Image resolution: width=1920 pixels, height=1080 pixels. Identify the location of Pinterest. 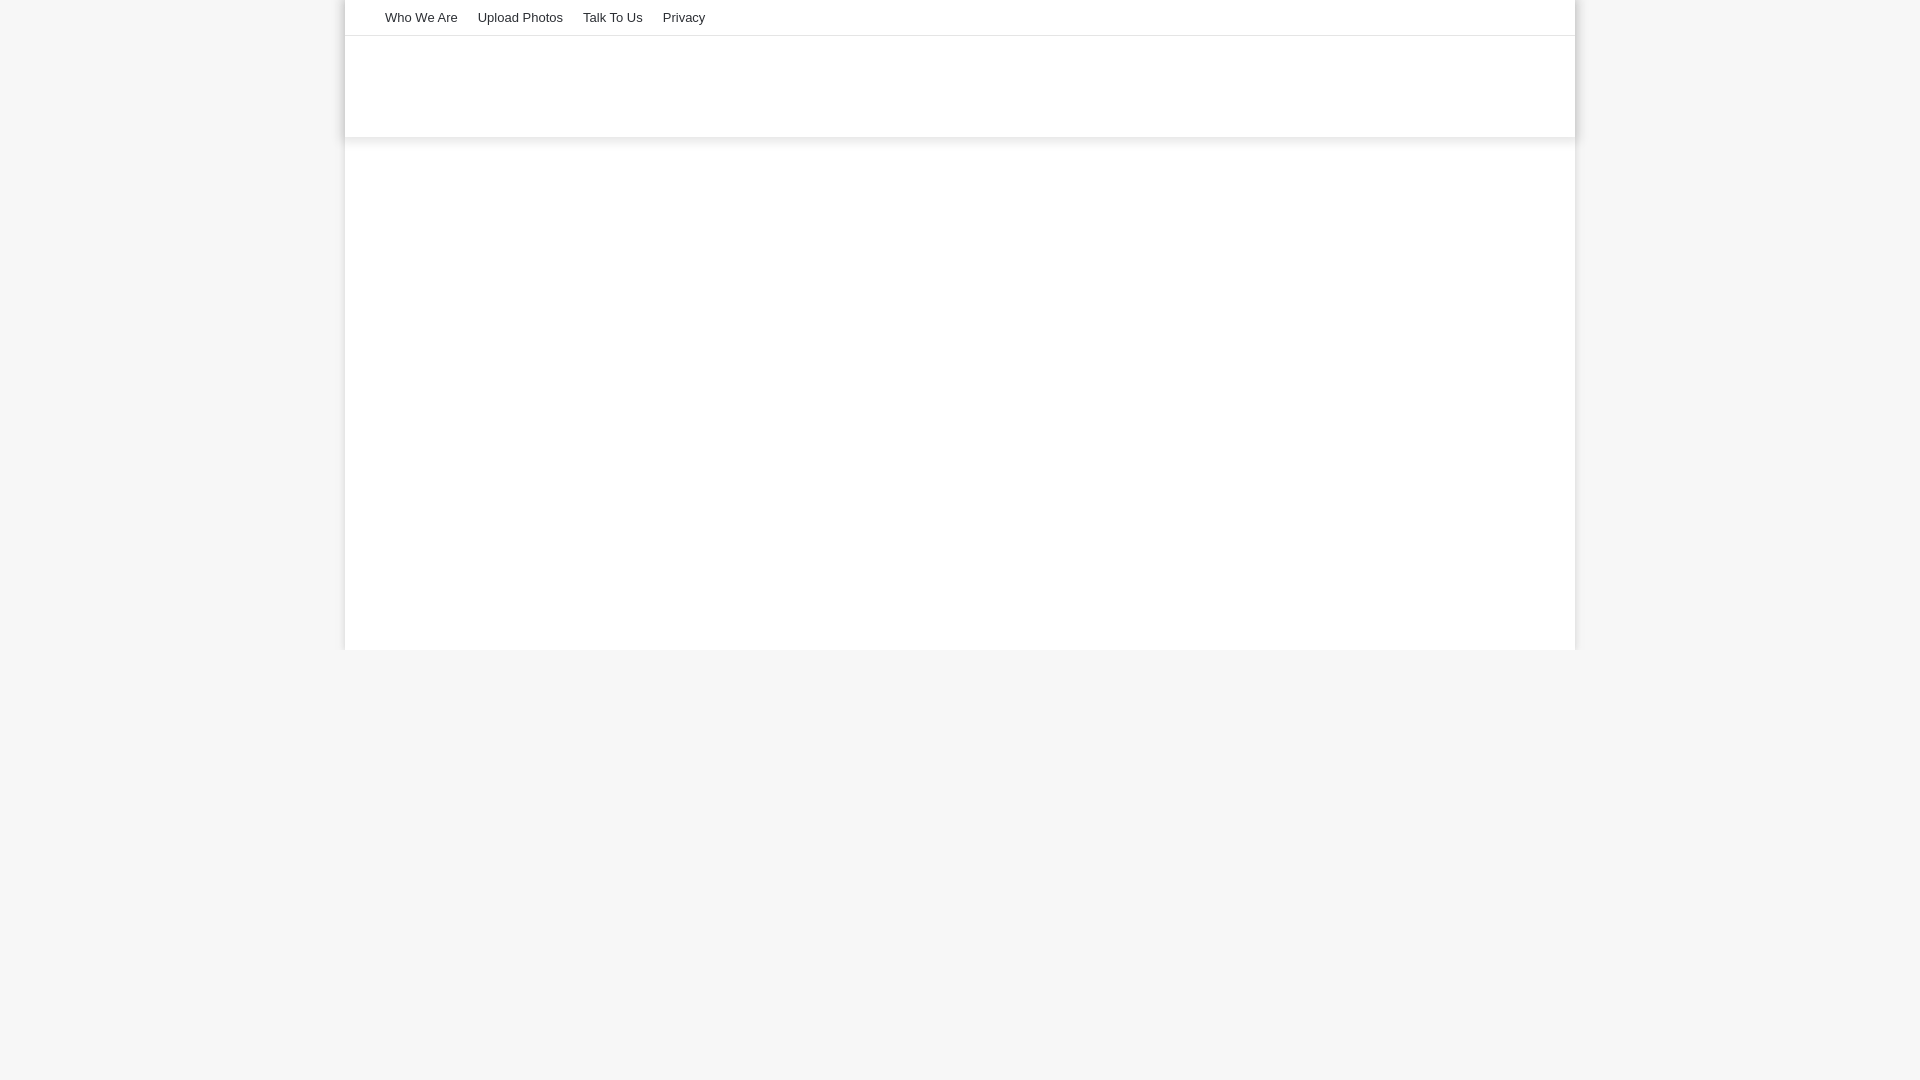
(1470, 17).